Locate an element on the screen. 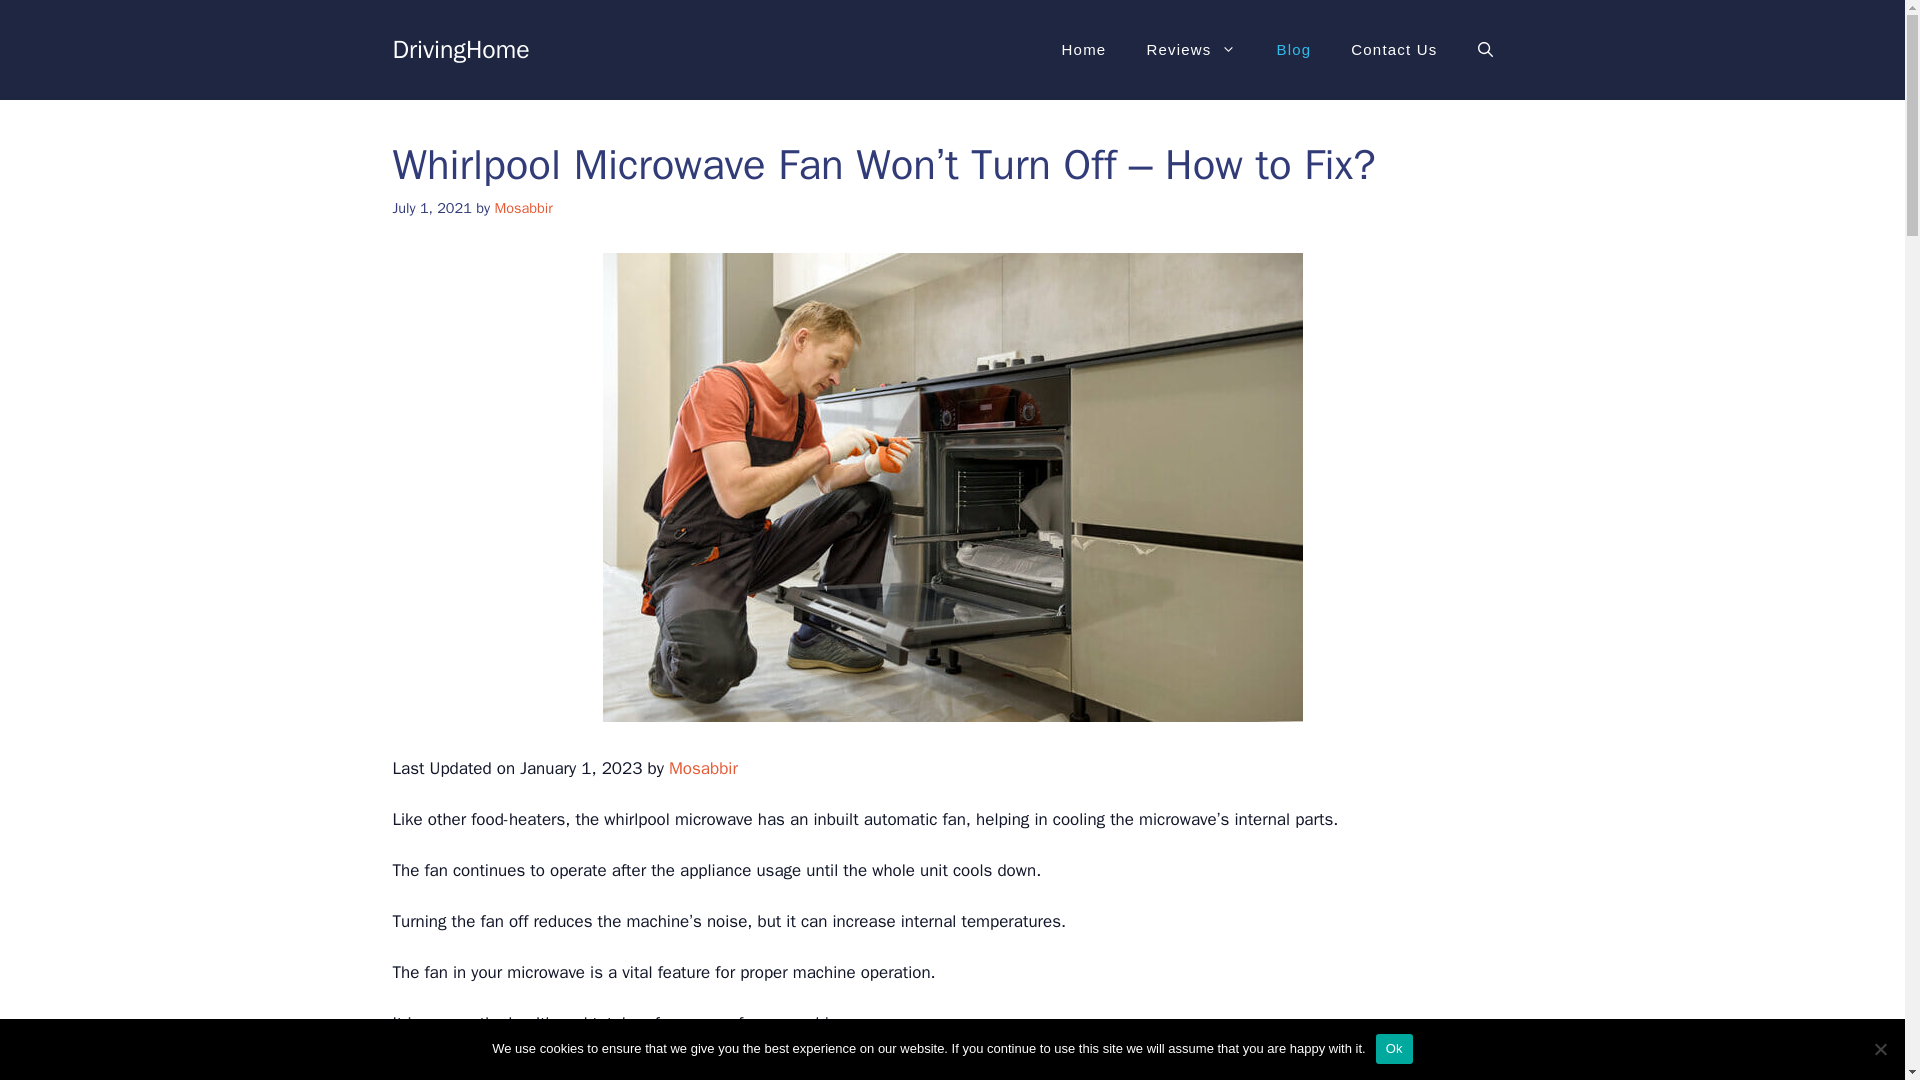 Image resolution: width=1920 pixels, height=1080 pixels. Mosabbir is located at coordinates (522, 208).